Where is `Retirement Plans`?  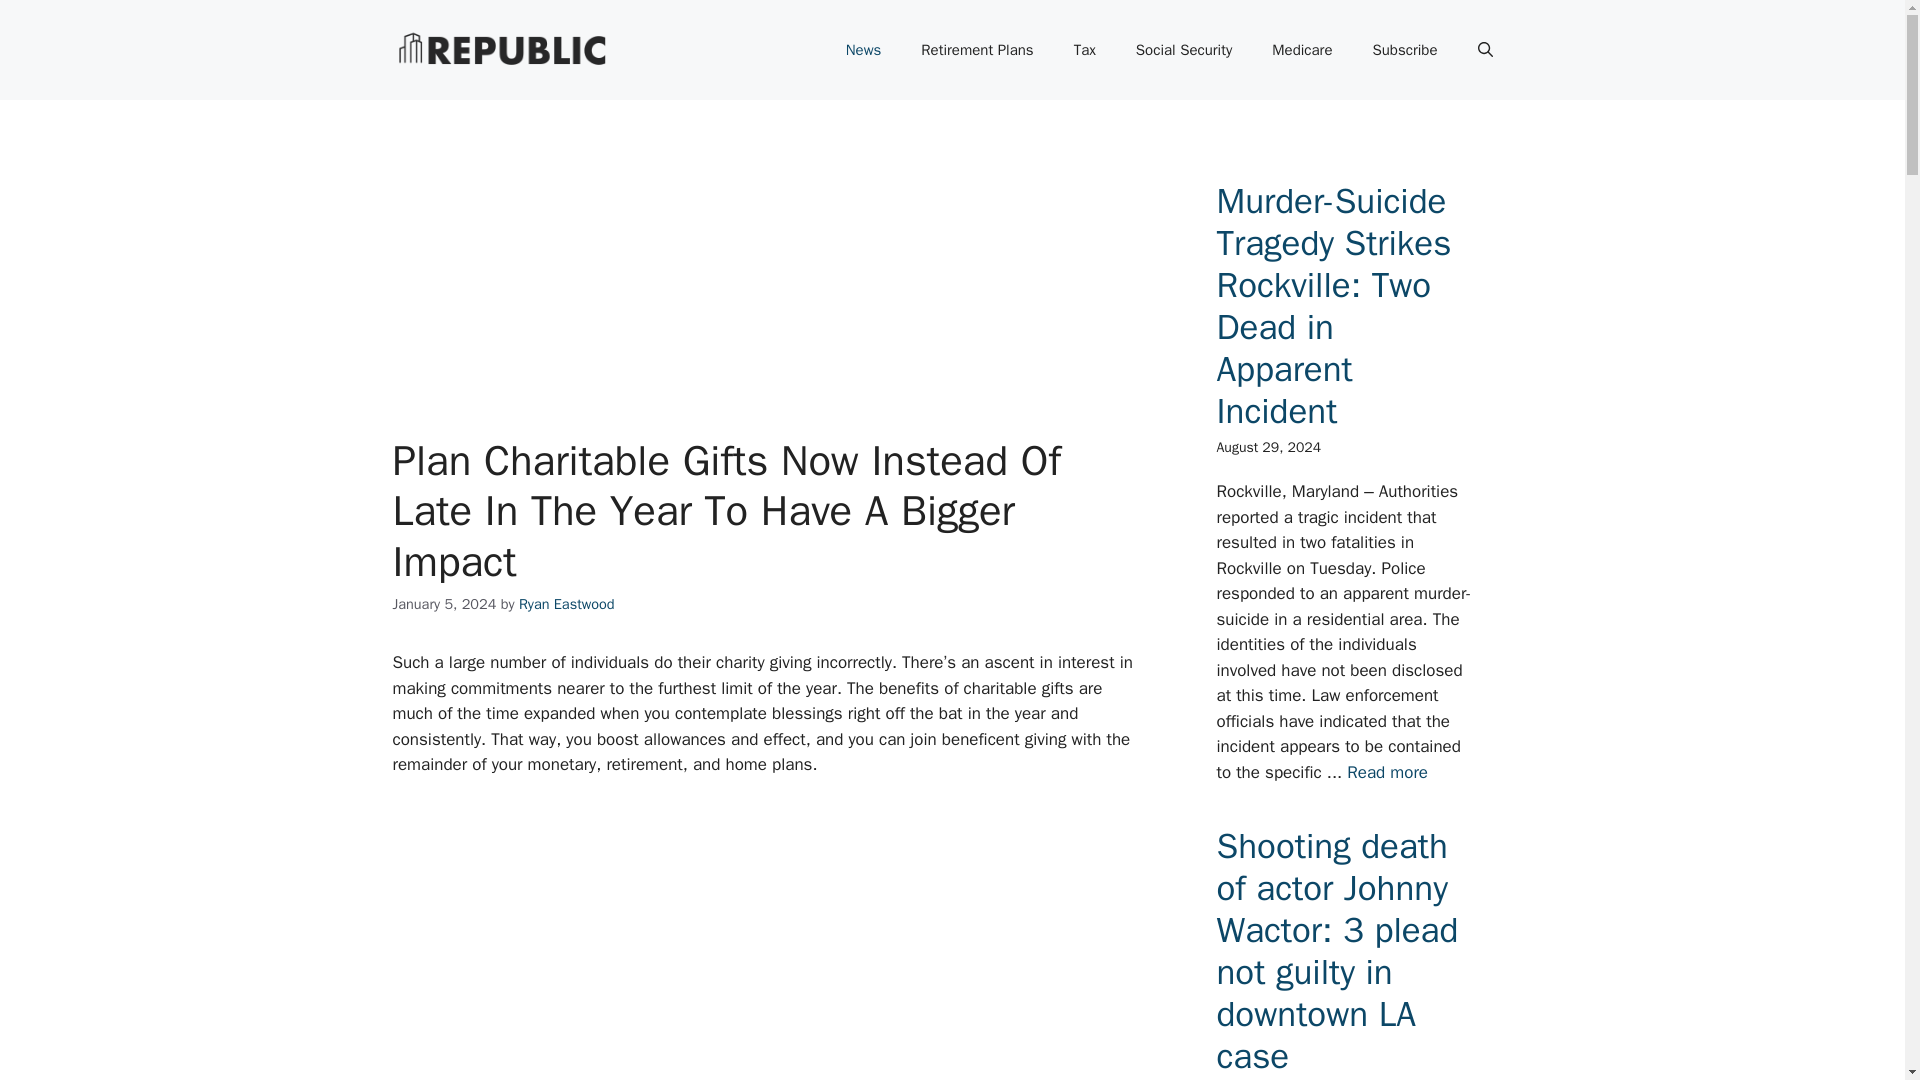
Retirement Plans is located at coordinates (976, 50).